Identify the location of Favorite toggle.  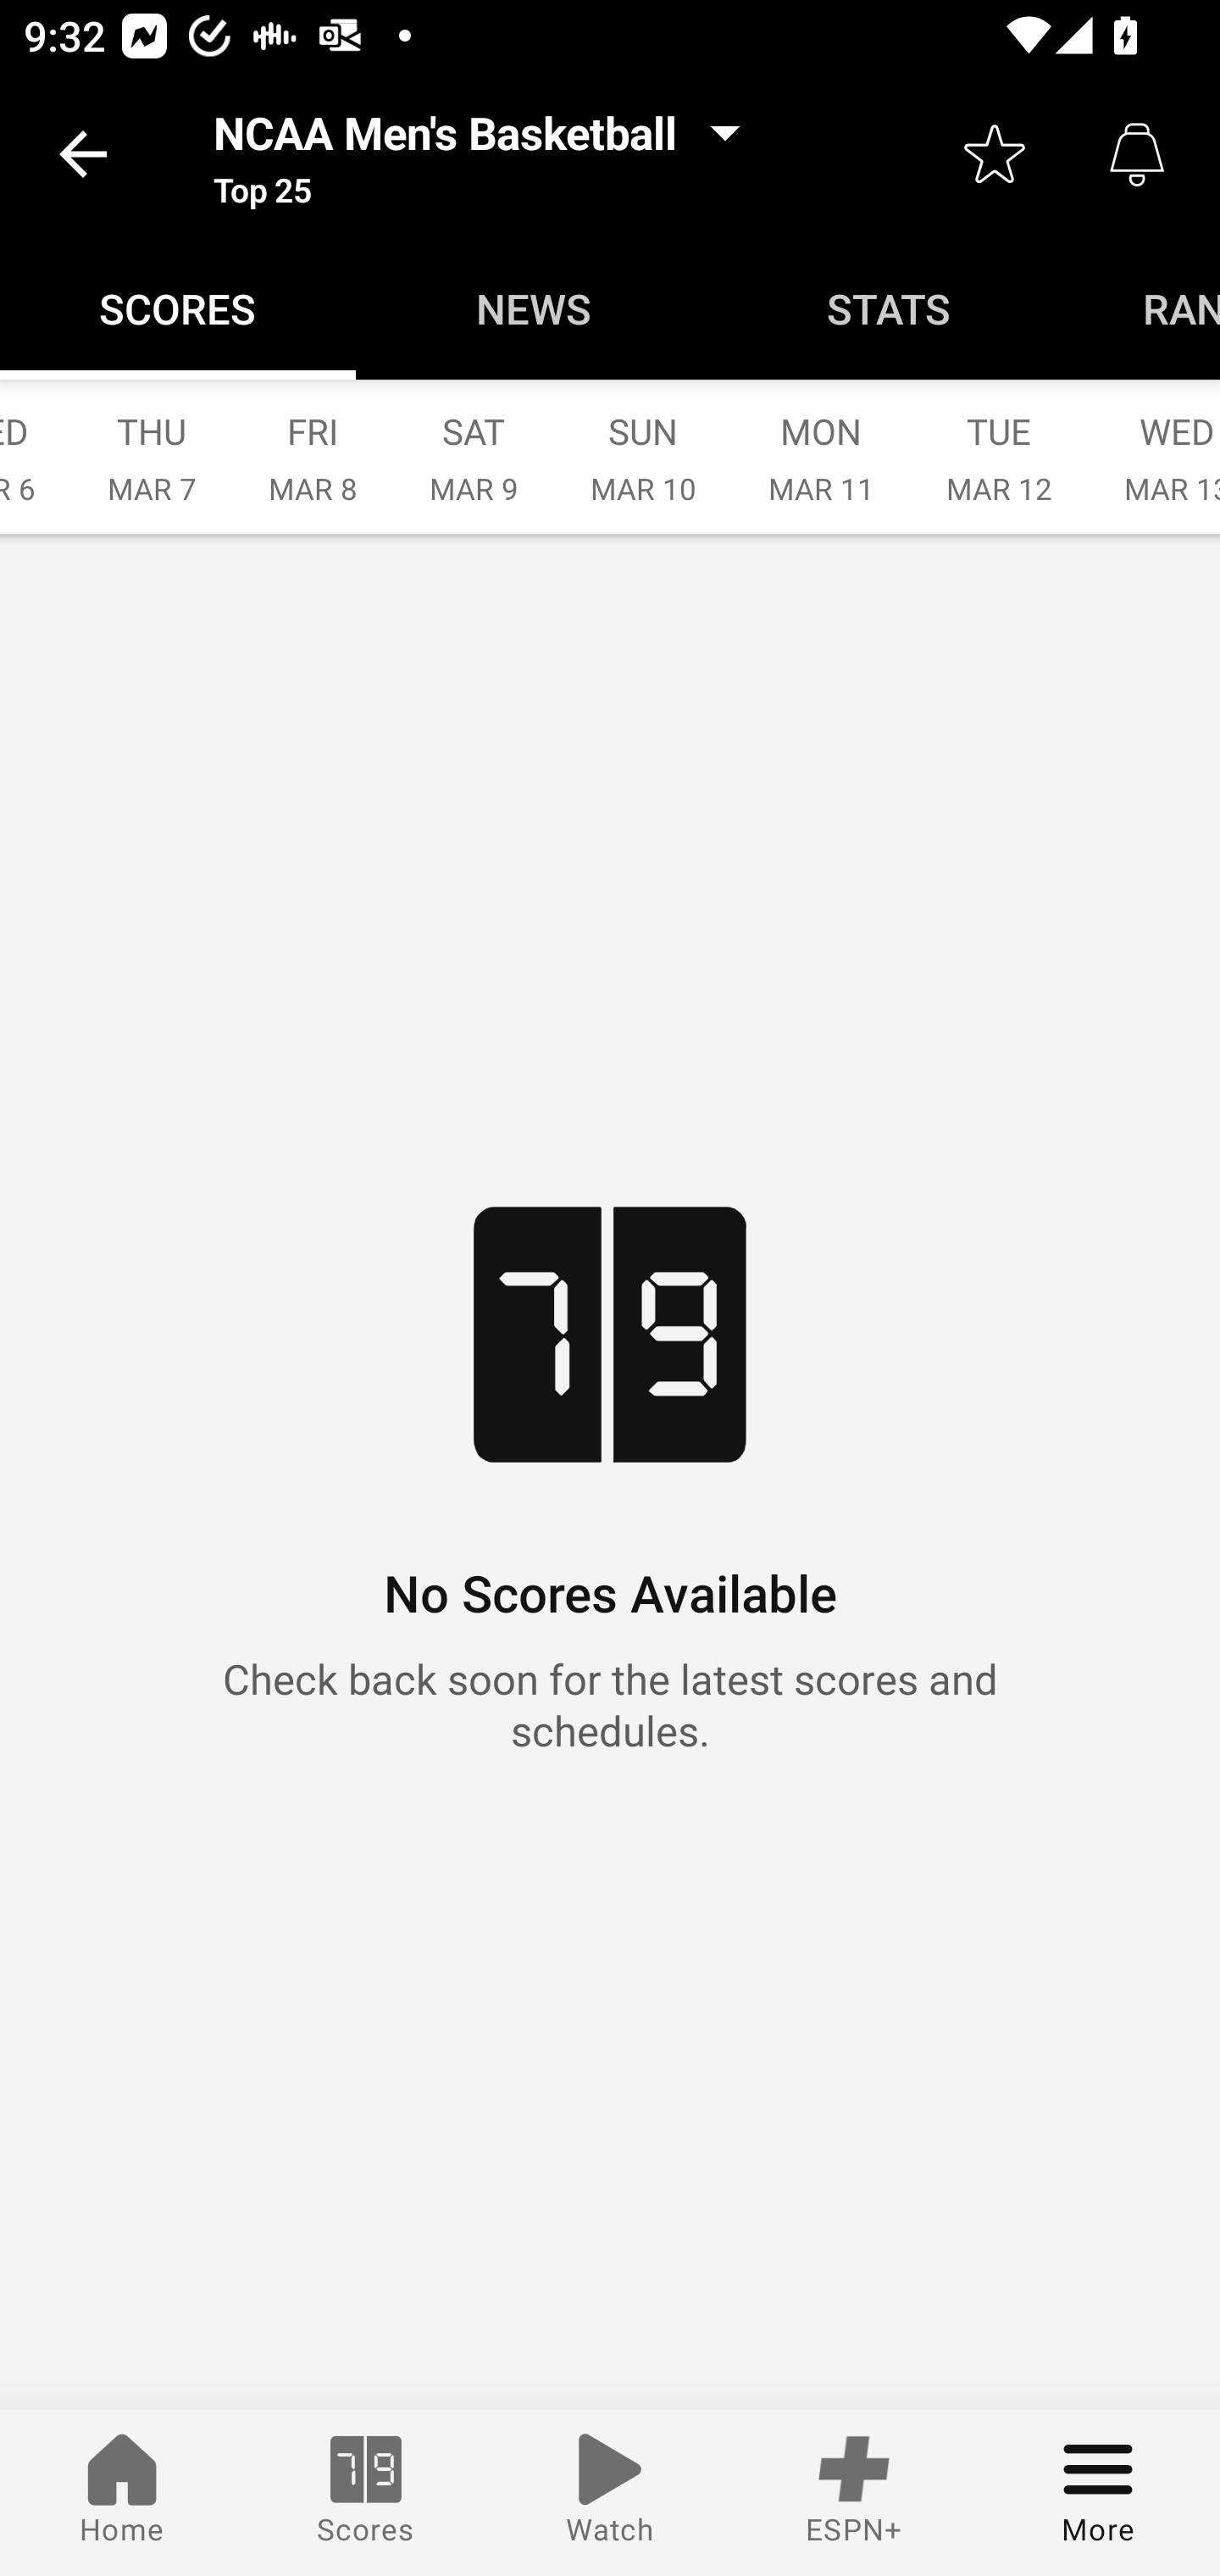
(995, 154).